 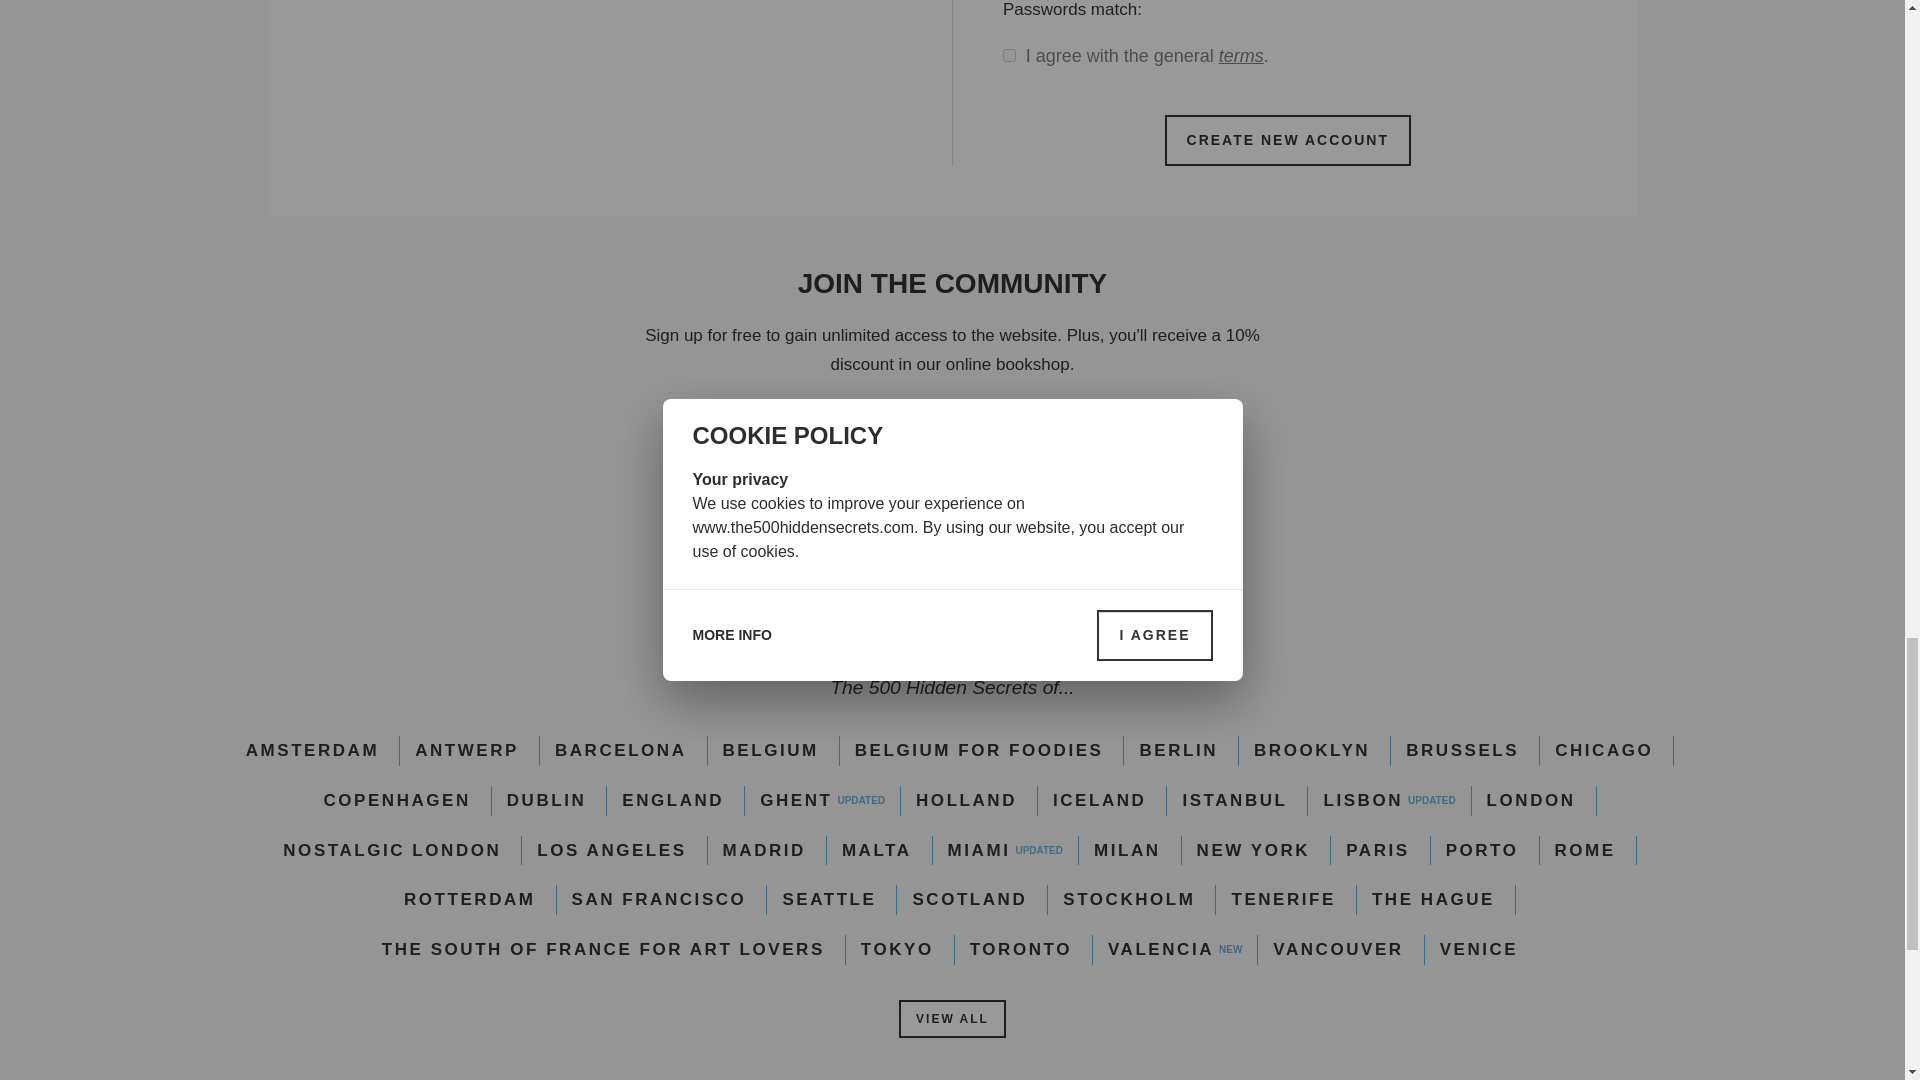 I want to click on SIGN UP, so click(x=952, y=430).